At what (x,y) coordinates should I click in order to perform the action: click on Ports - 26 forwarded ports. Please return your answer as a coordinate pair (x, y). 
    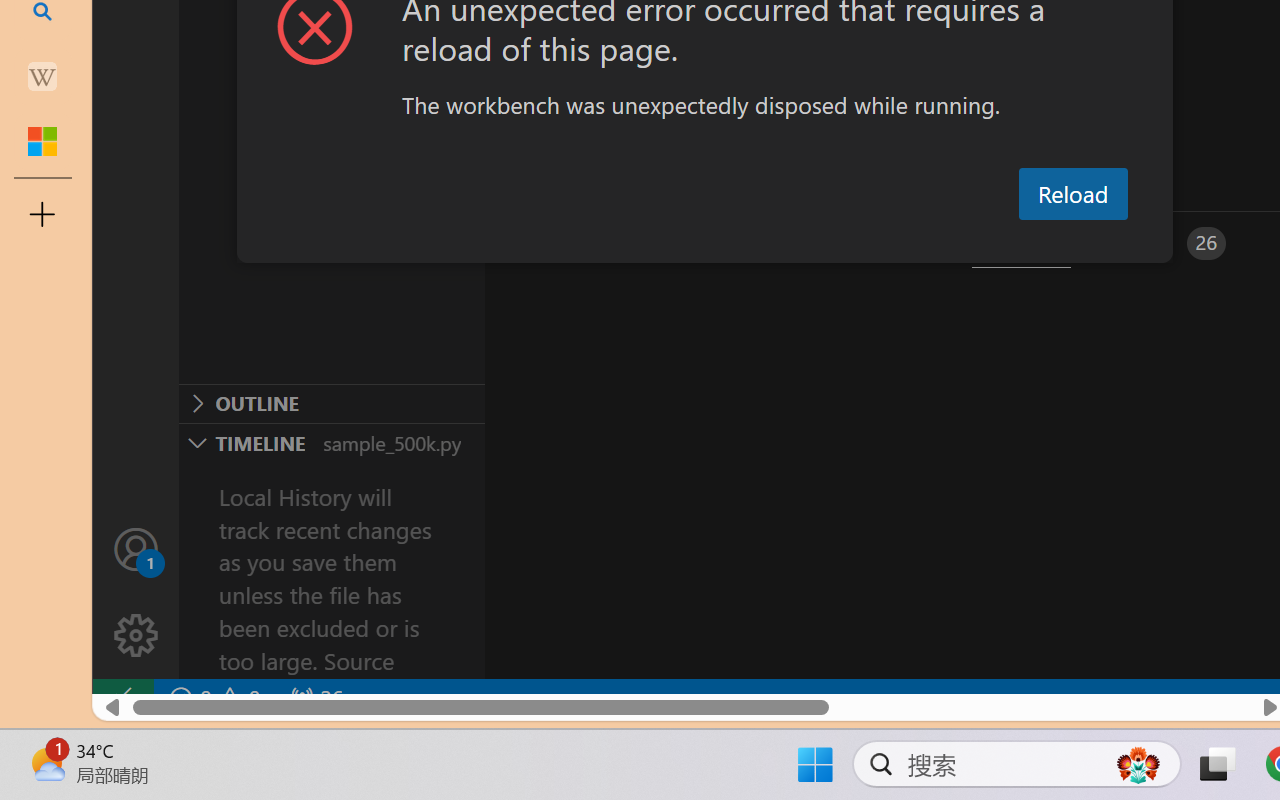
    Looking at the image, I should click on (1165, 243).